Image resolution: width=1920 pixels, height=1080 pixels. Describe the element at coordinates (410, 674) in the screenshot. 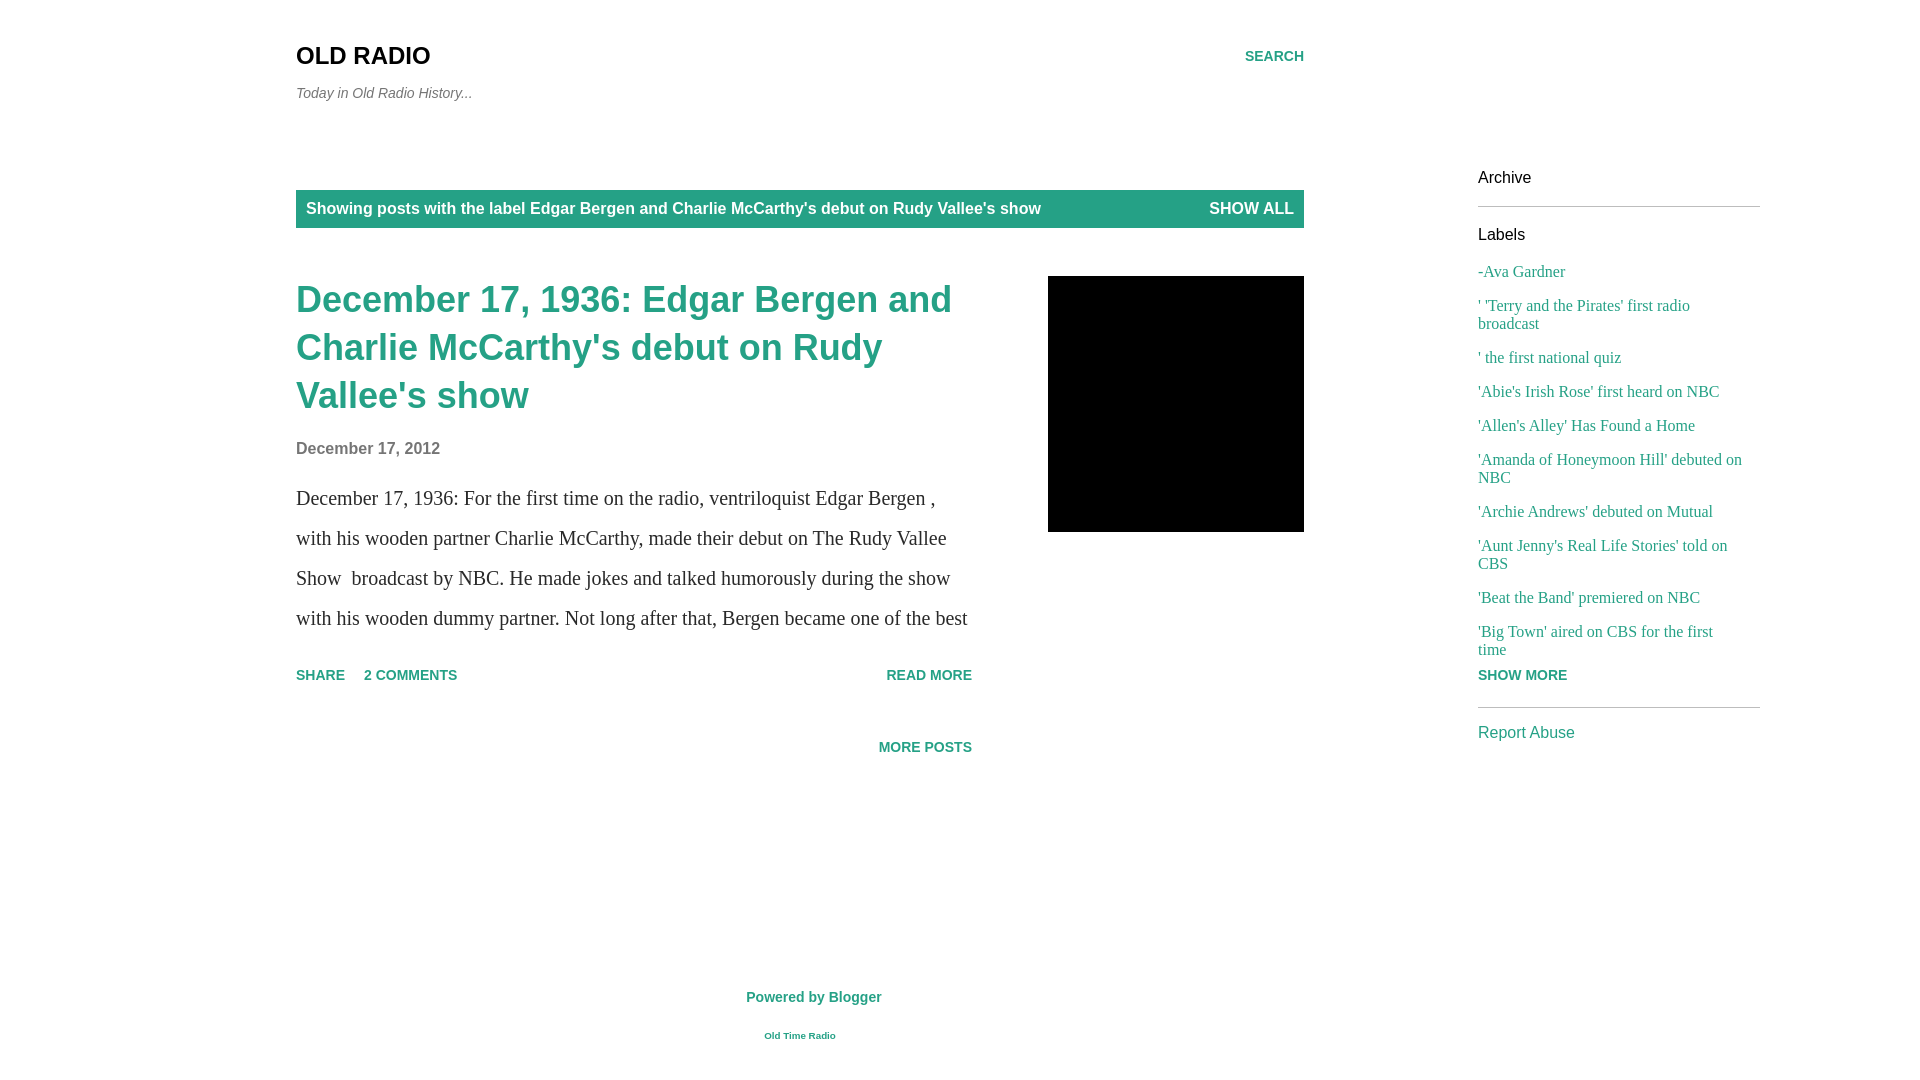

I see `2 COMMENTS` at that location.